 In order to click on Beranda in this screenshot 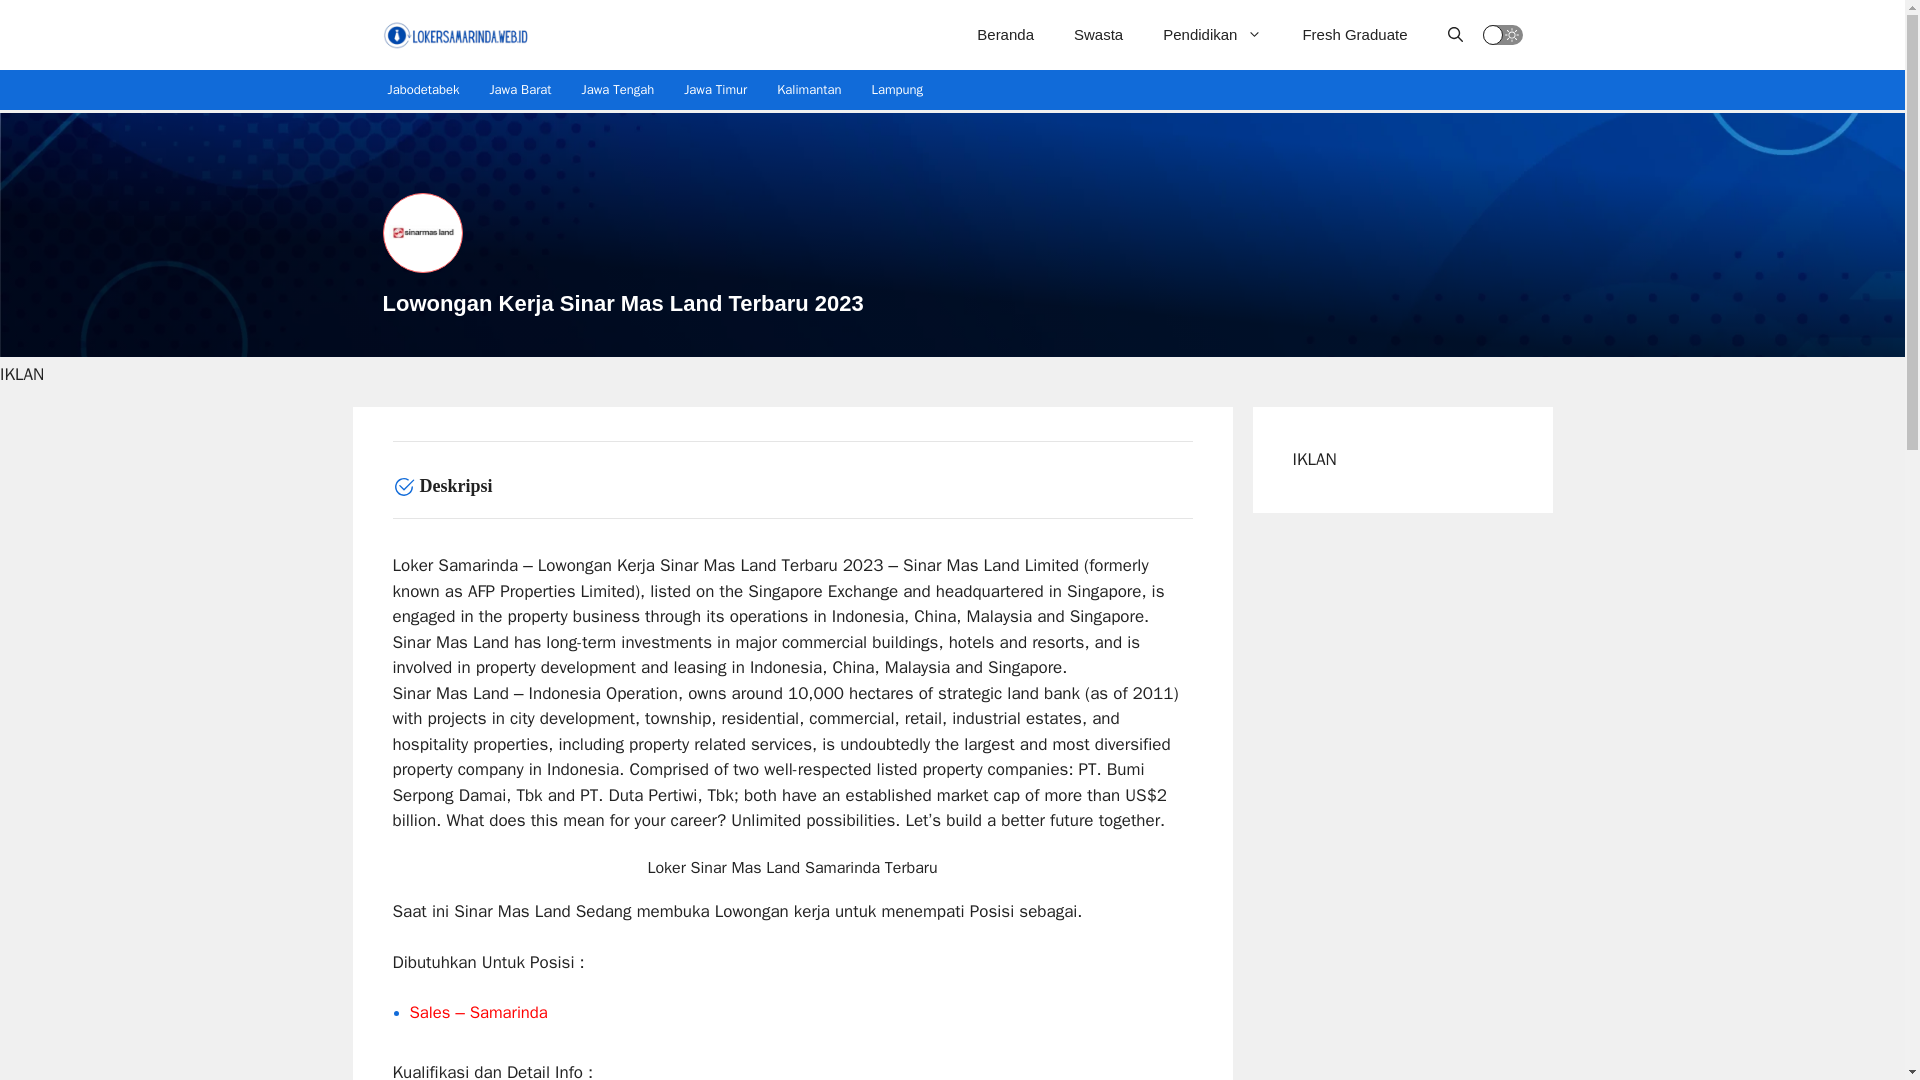, I will do `click(1005, 34)`.